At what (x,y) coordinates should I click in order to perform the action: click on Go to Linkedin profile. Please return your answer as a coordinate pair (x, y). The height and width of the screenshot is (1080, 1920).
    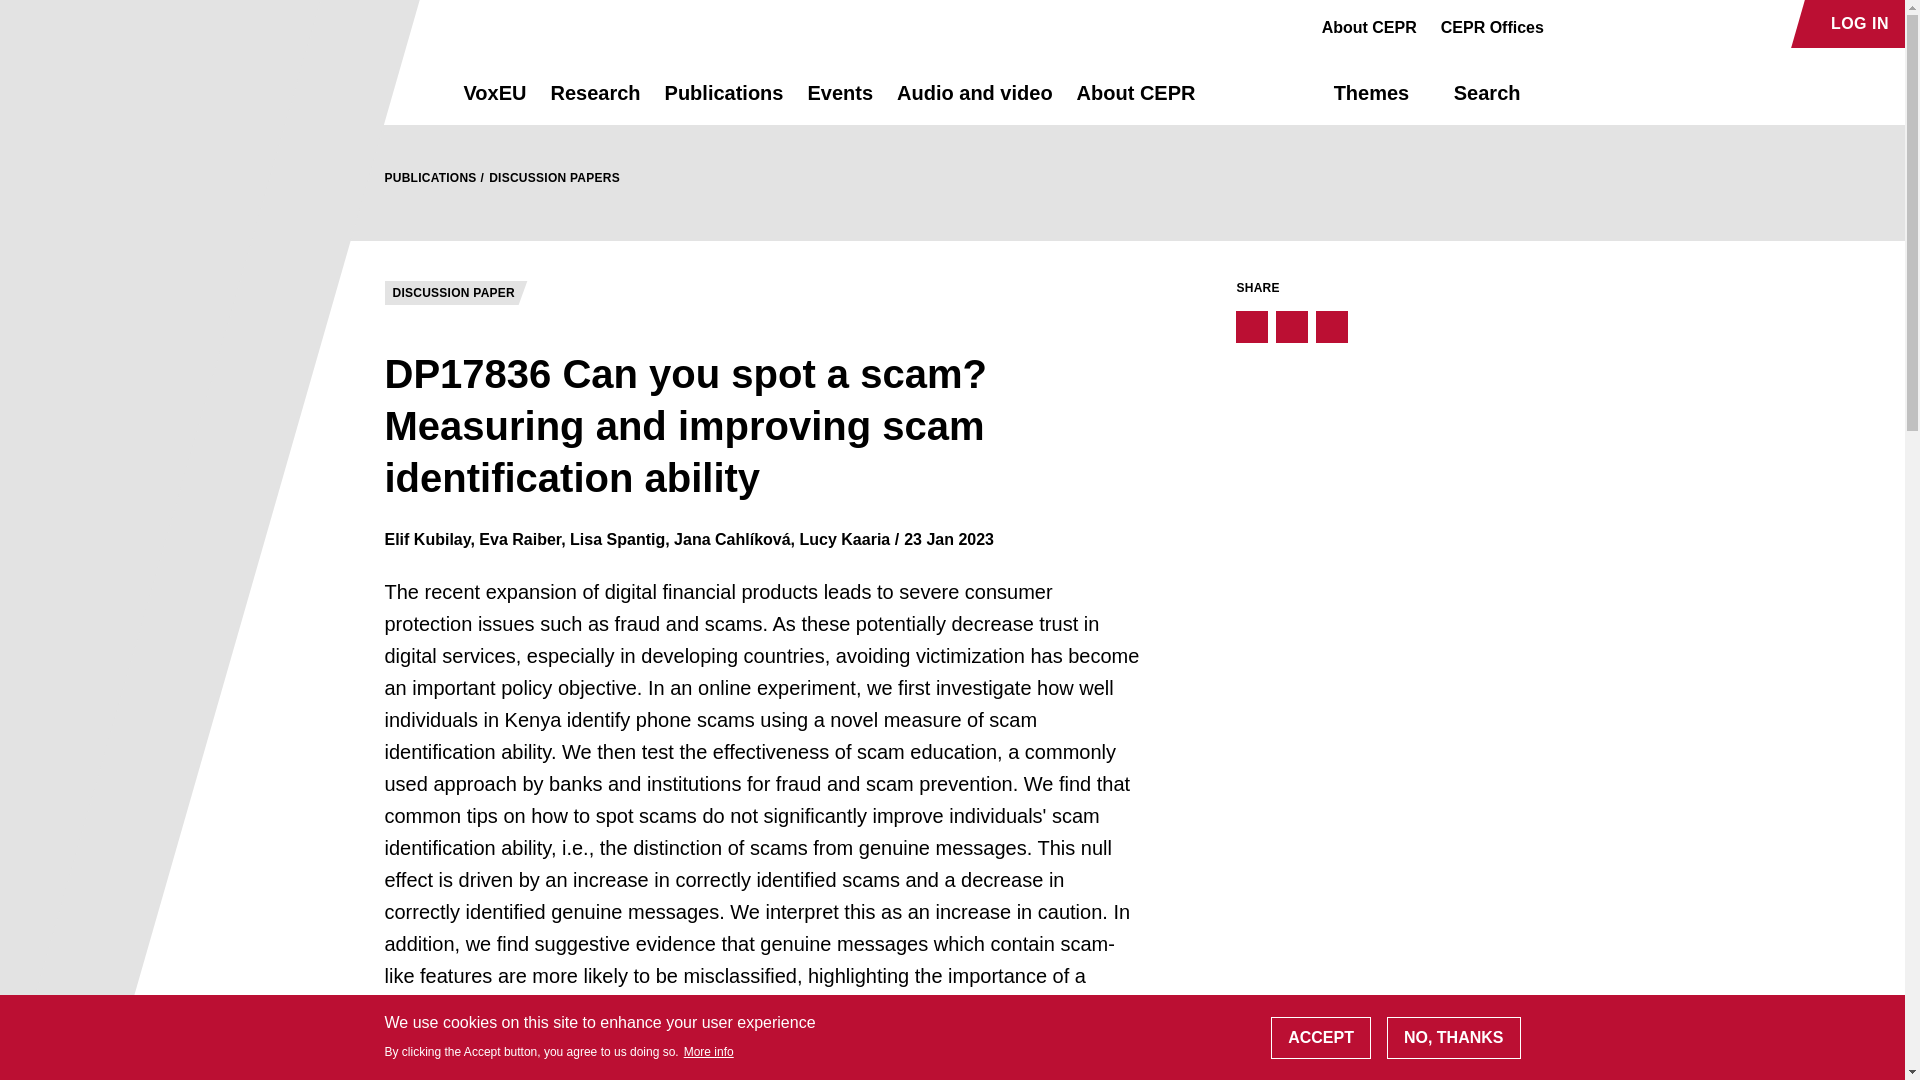
    Looking at the image, I should click on (1640, 24).